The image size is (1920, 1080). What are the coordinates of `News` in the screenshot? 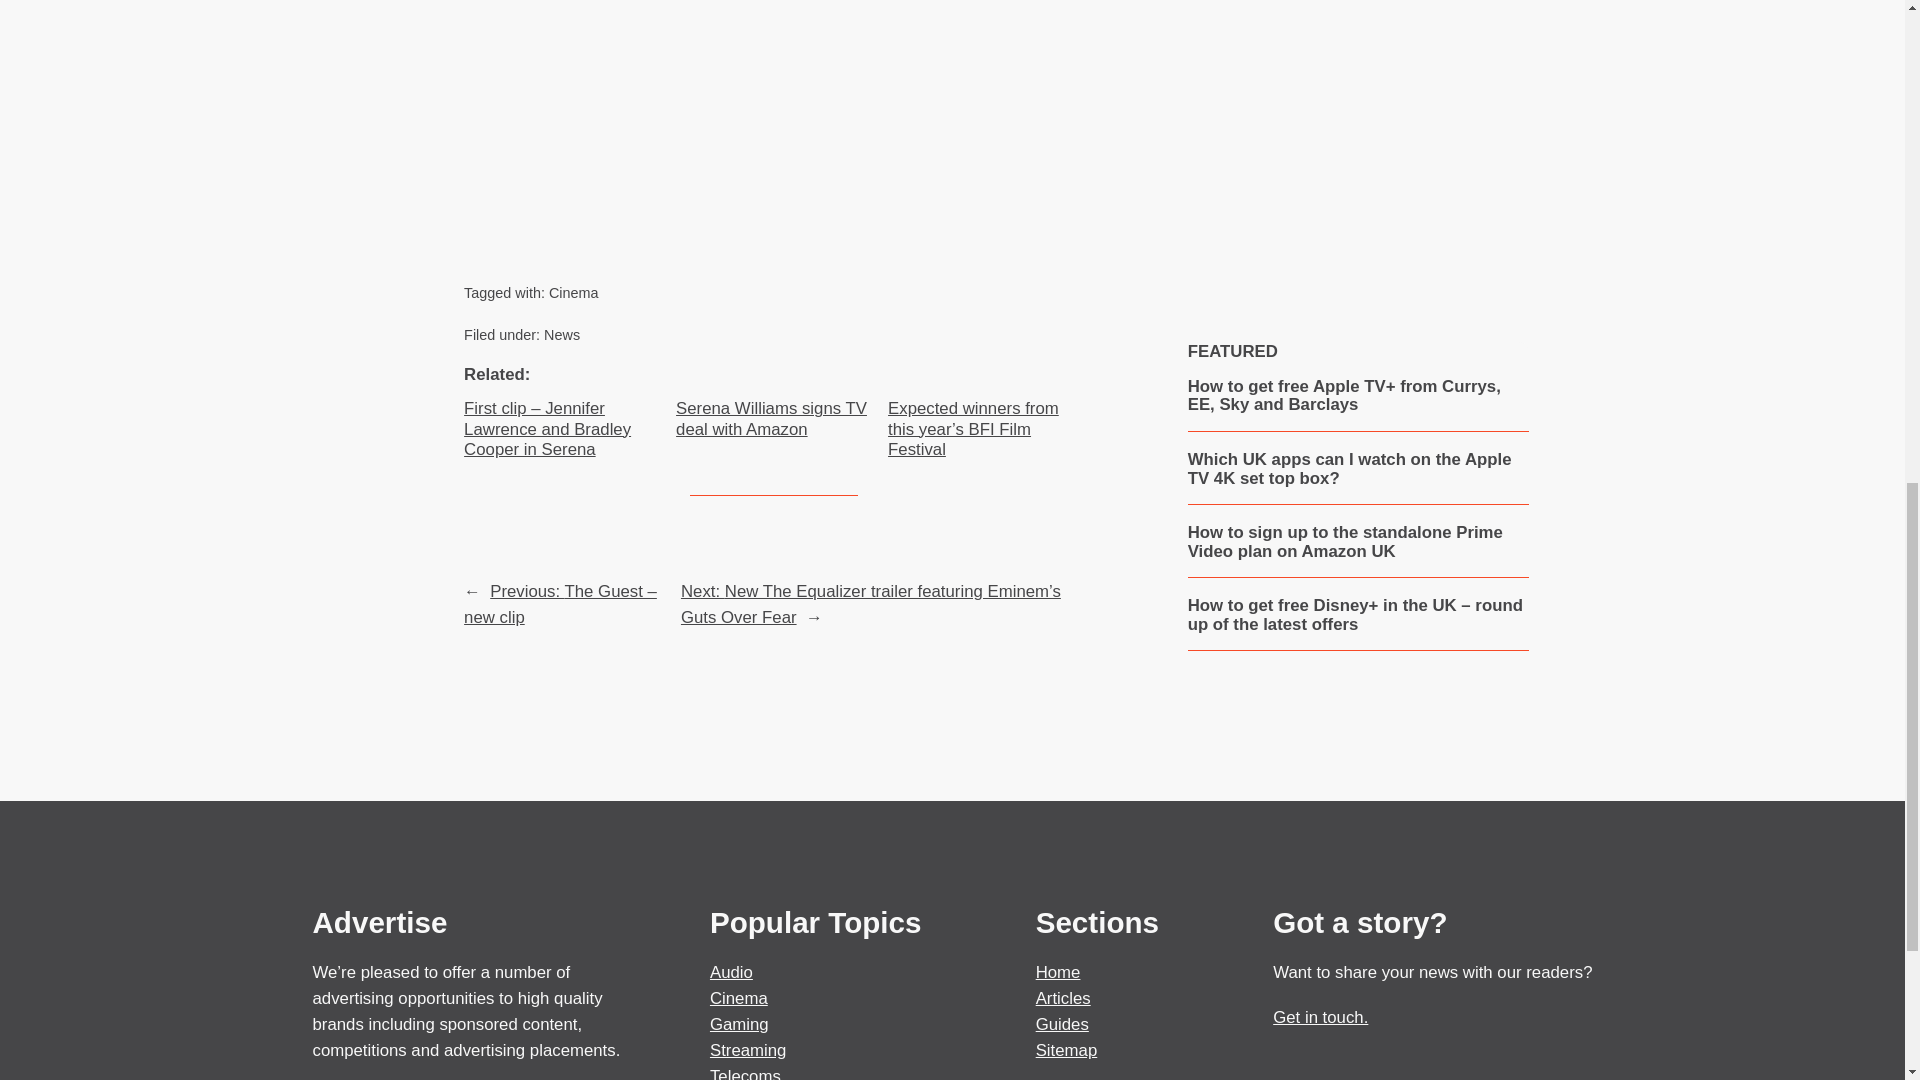 It's located at (561, 335).